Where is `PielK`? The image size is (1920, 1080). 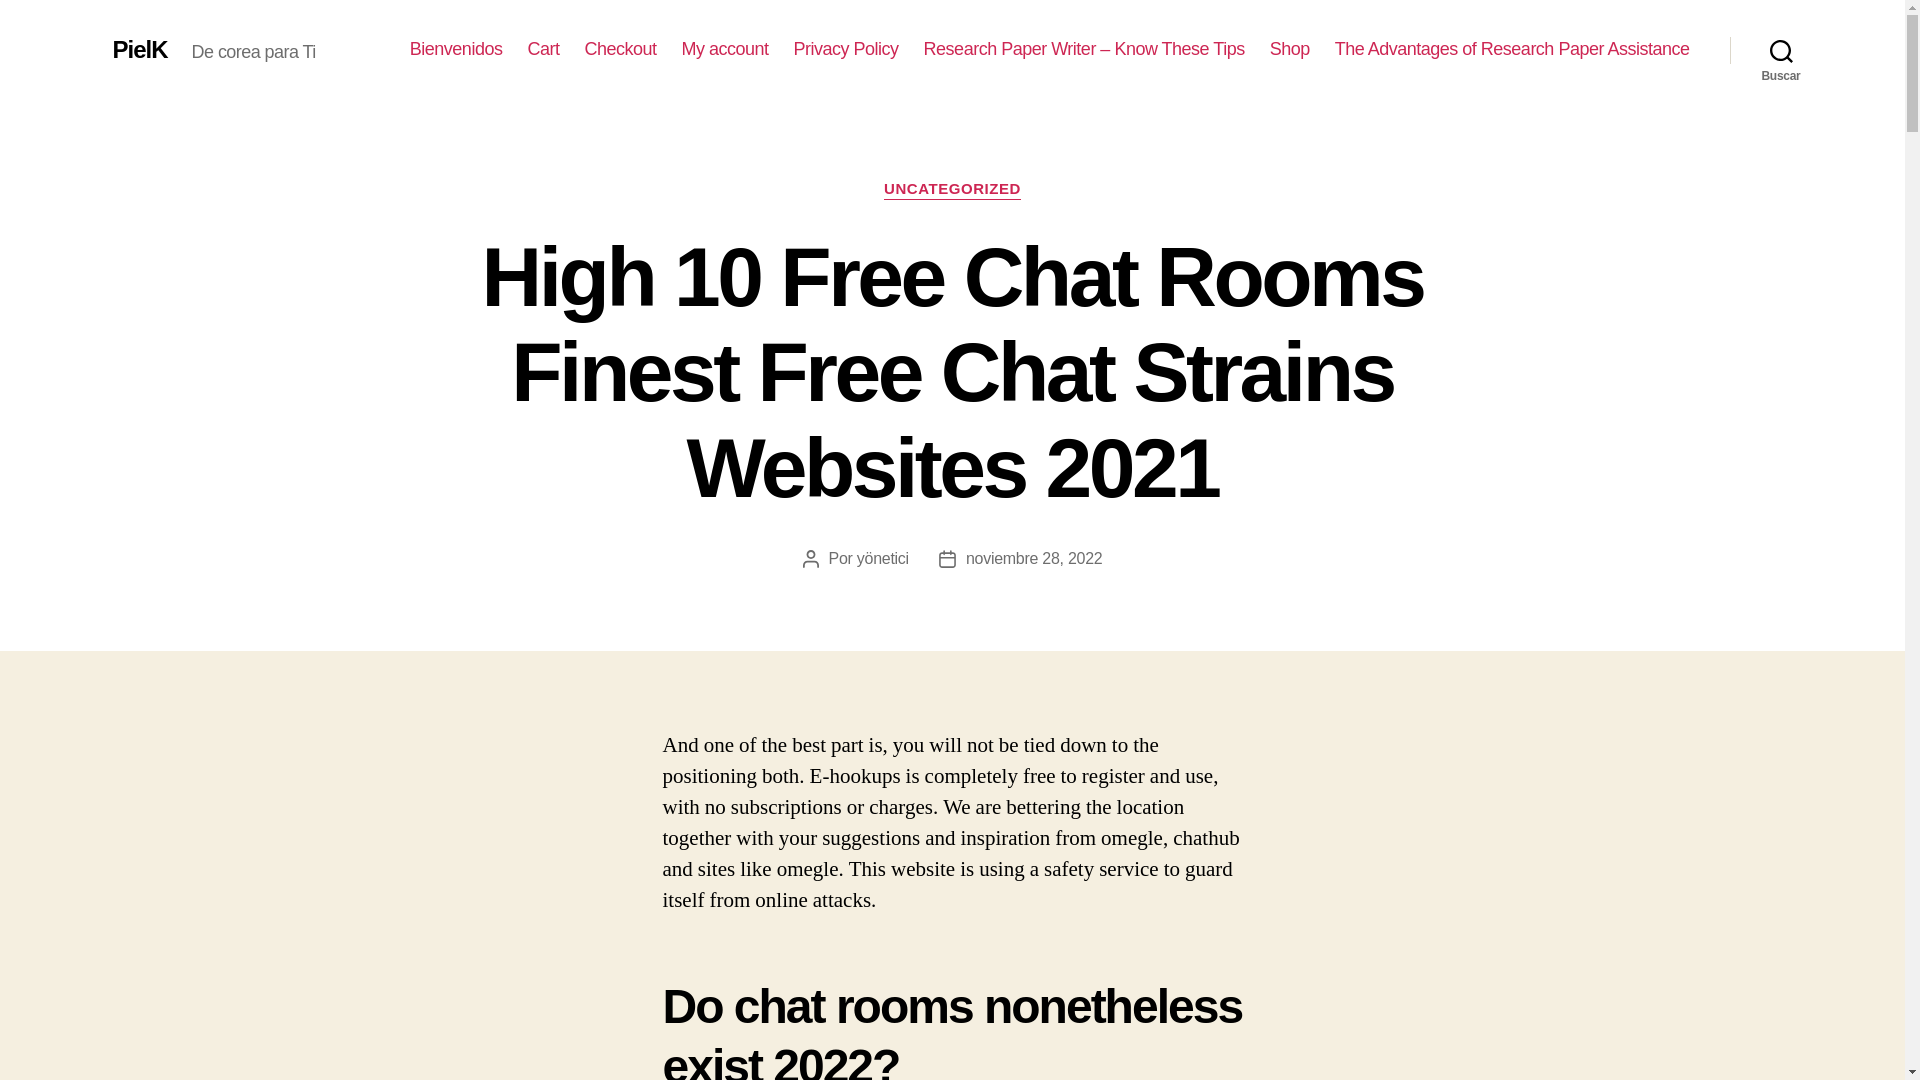
PielK is located at coordinates (139, 49).